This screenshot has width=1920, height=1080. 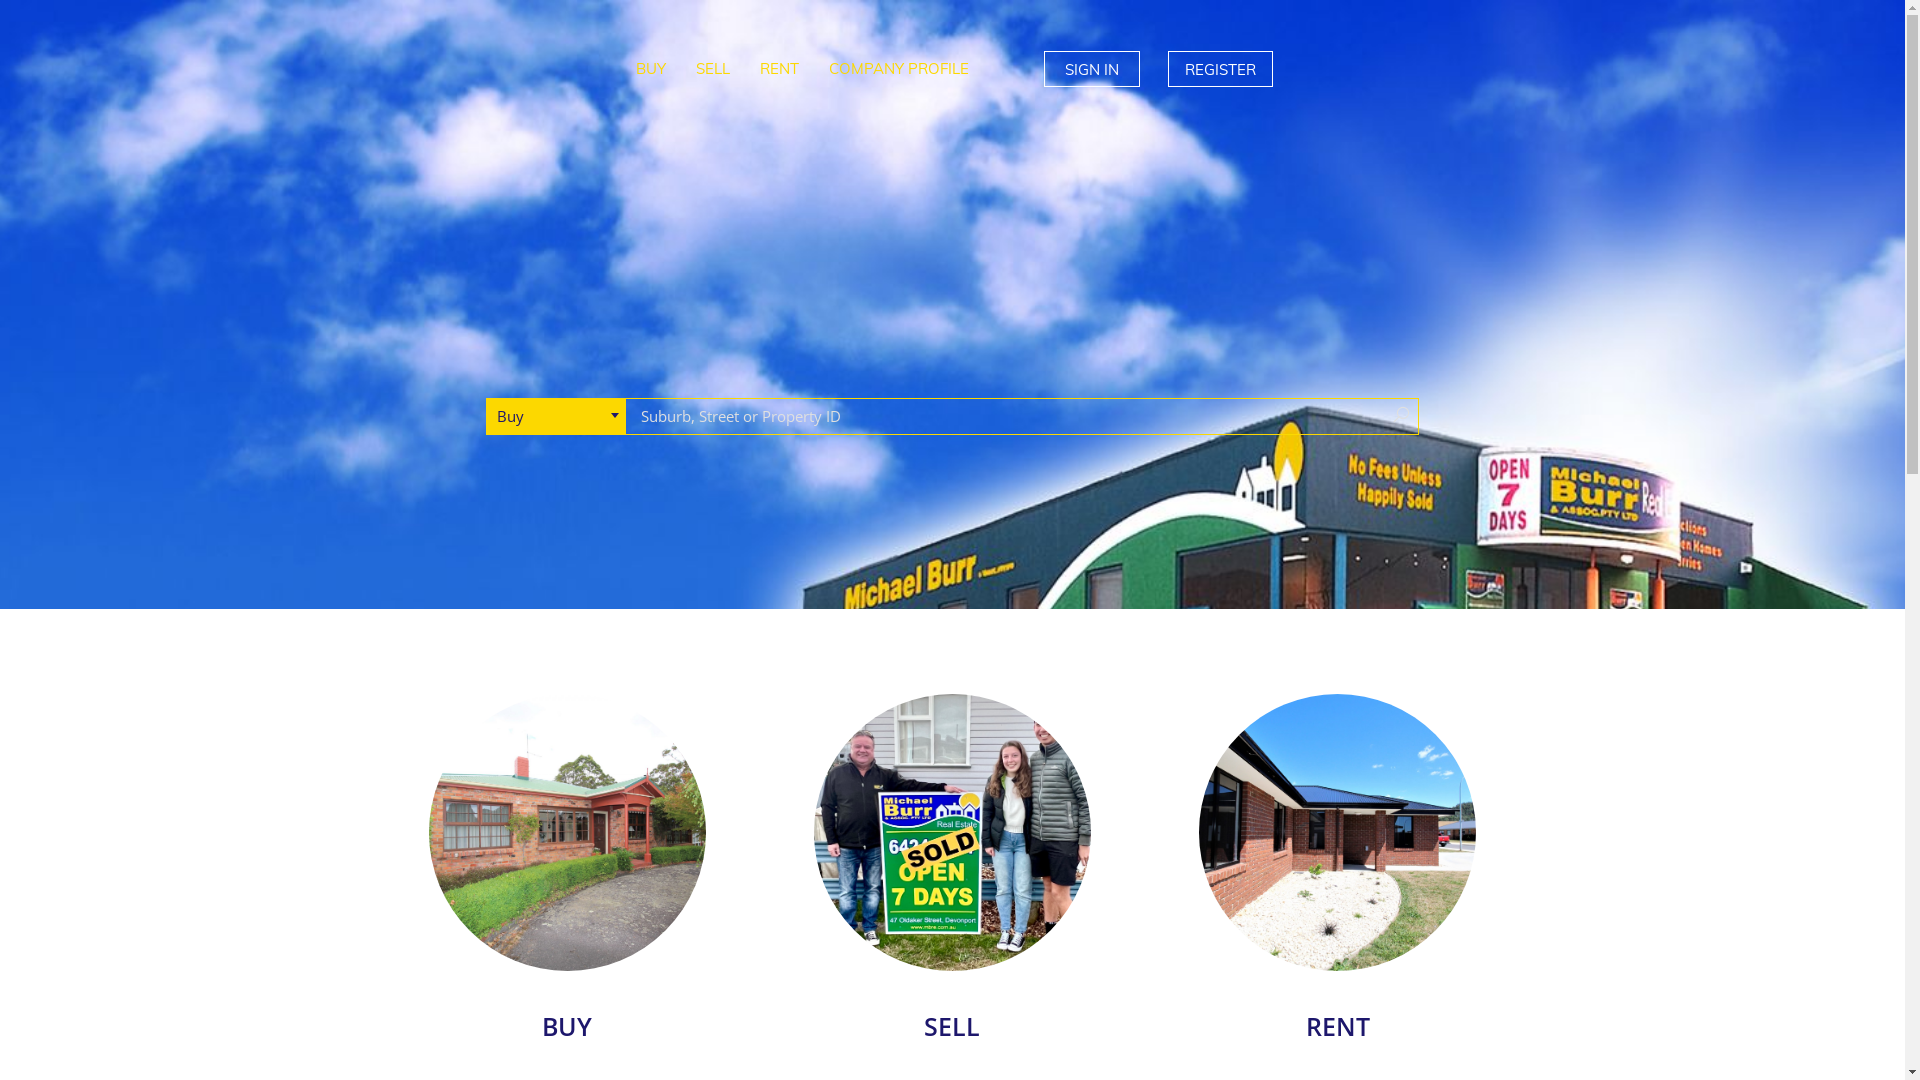 I want to click on COMPANY PROFILE, so click(x=898, y=68).